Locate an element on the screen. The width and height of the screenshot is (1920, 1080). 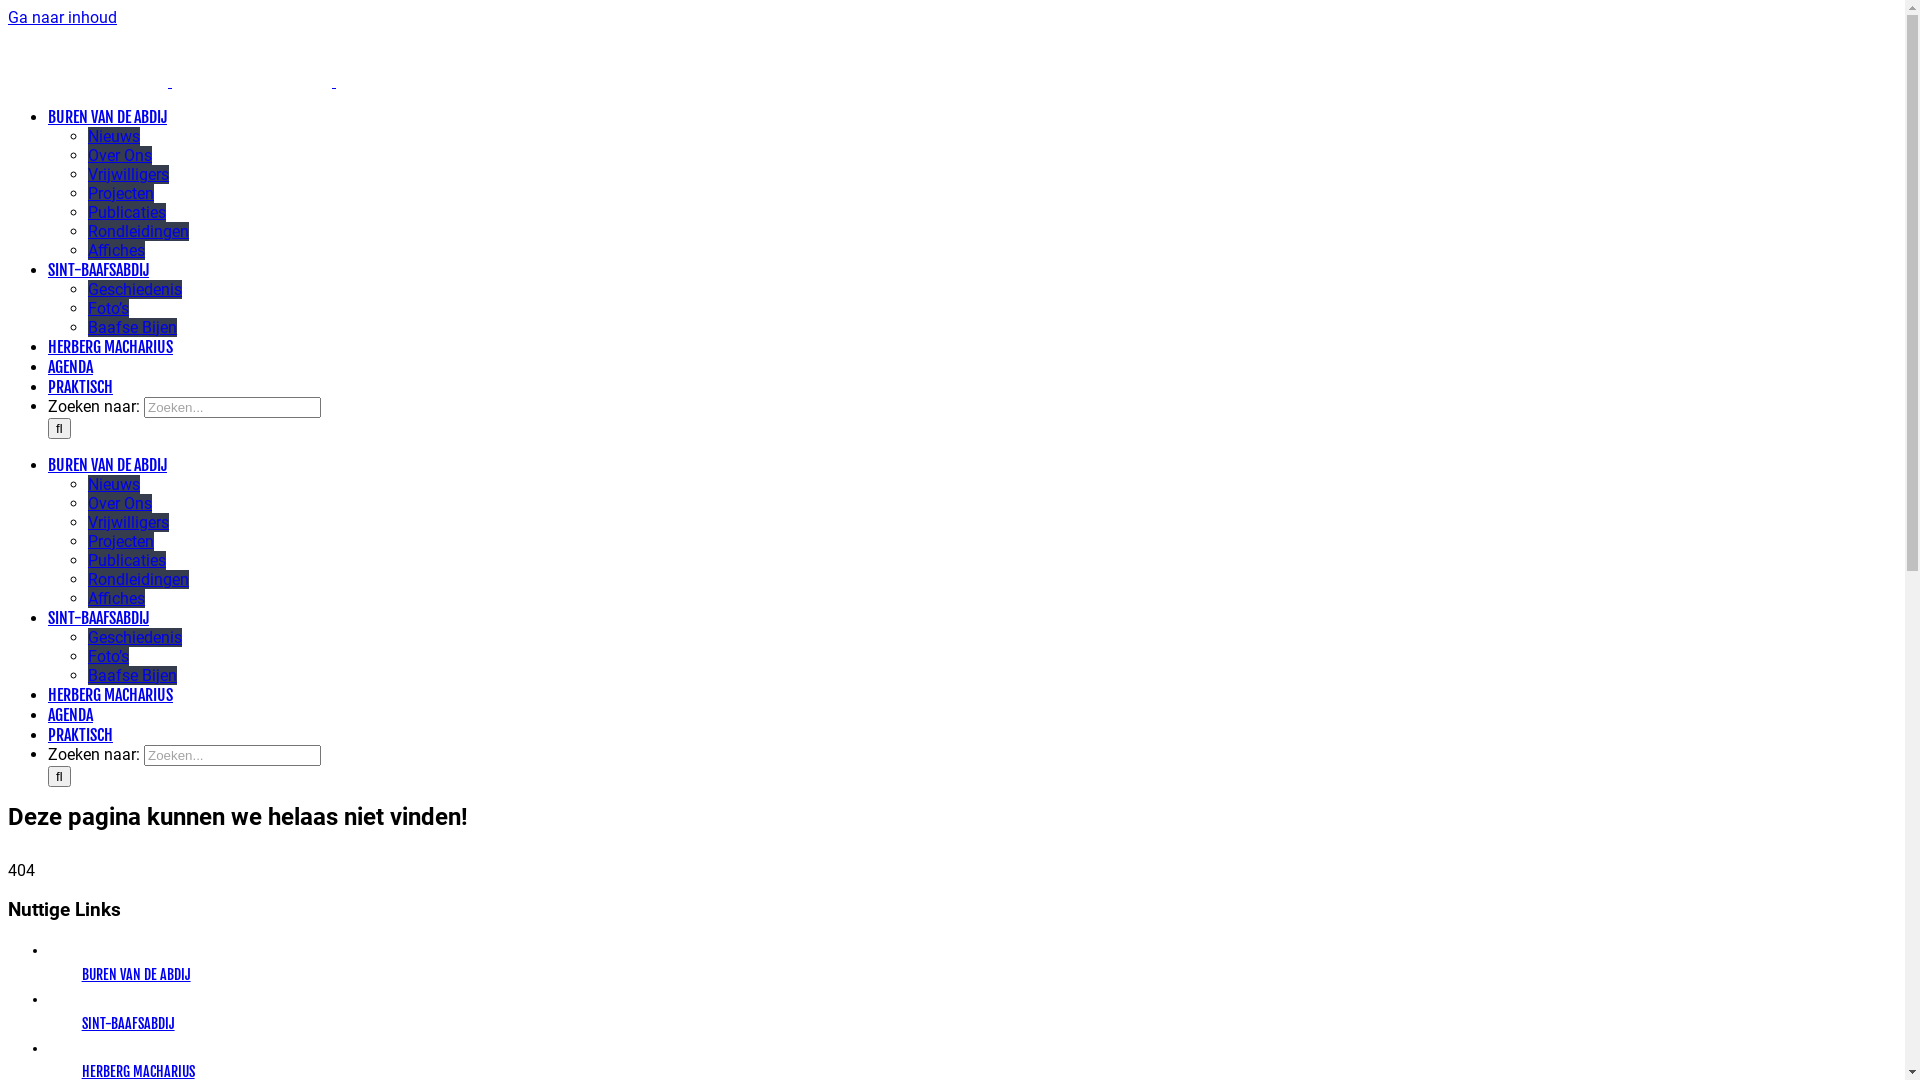
AGENDA is located at coordinates (70, 715).